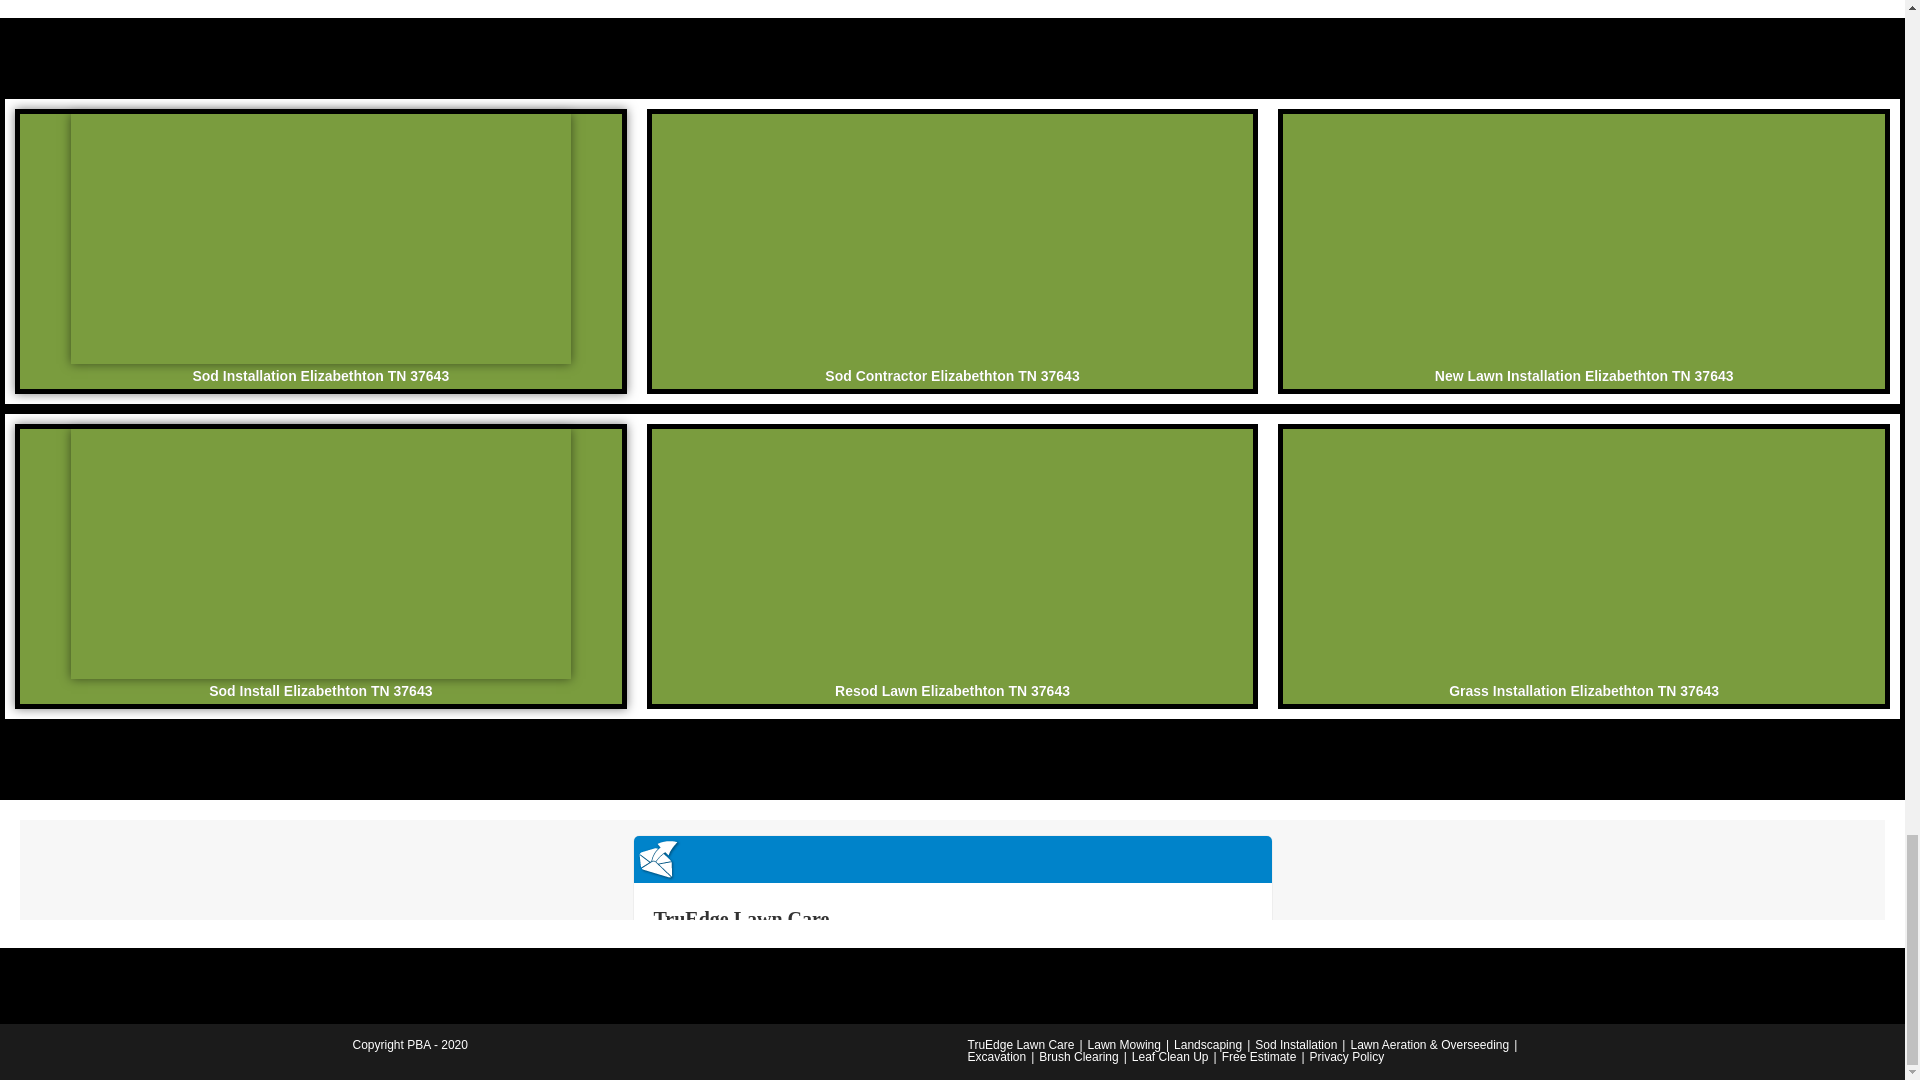  What do you see at coordinates (1021, 1044) in the screenshot?
I see `TruEdge Lawn Care` at bounding box center [1021, 1044].